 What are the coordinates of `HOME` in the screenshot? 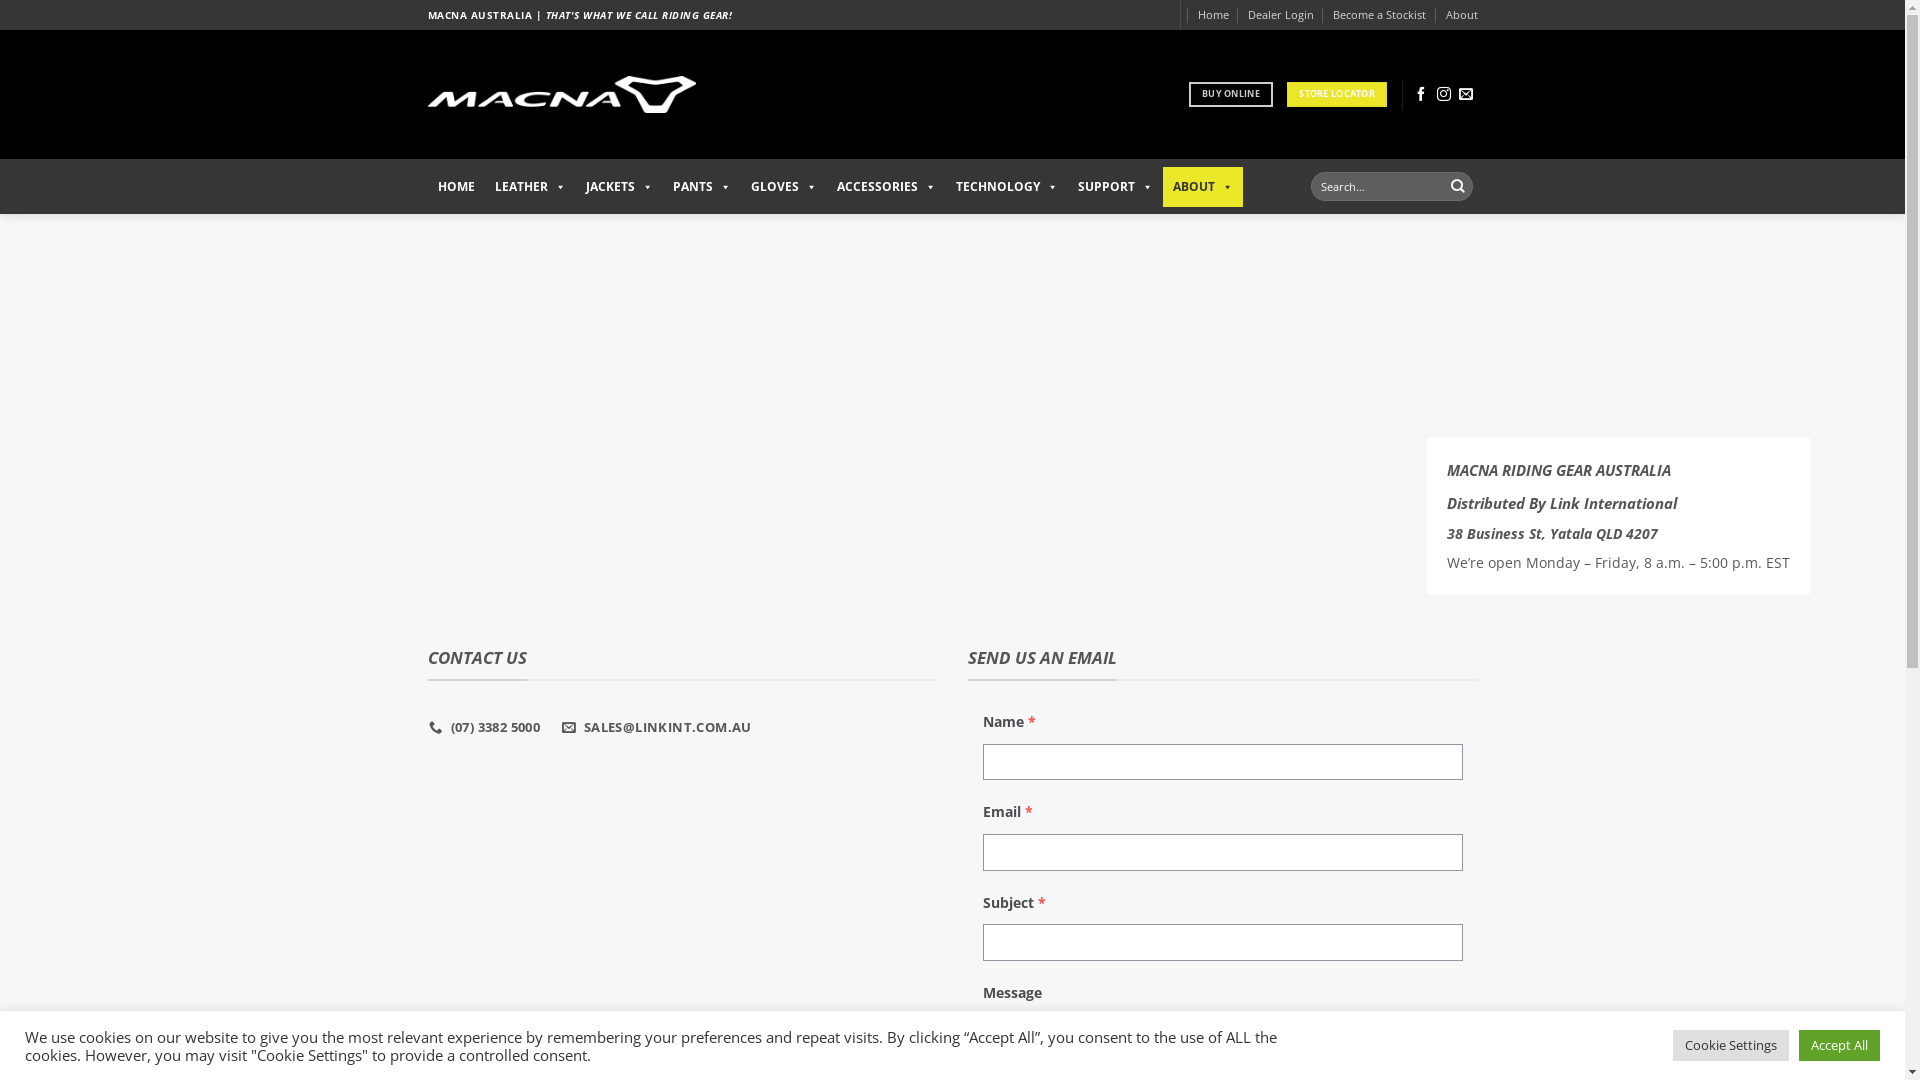 It's located at (456, 186).